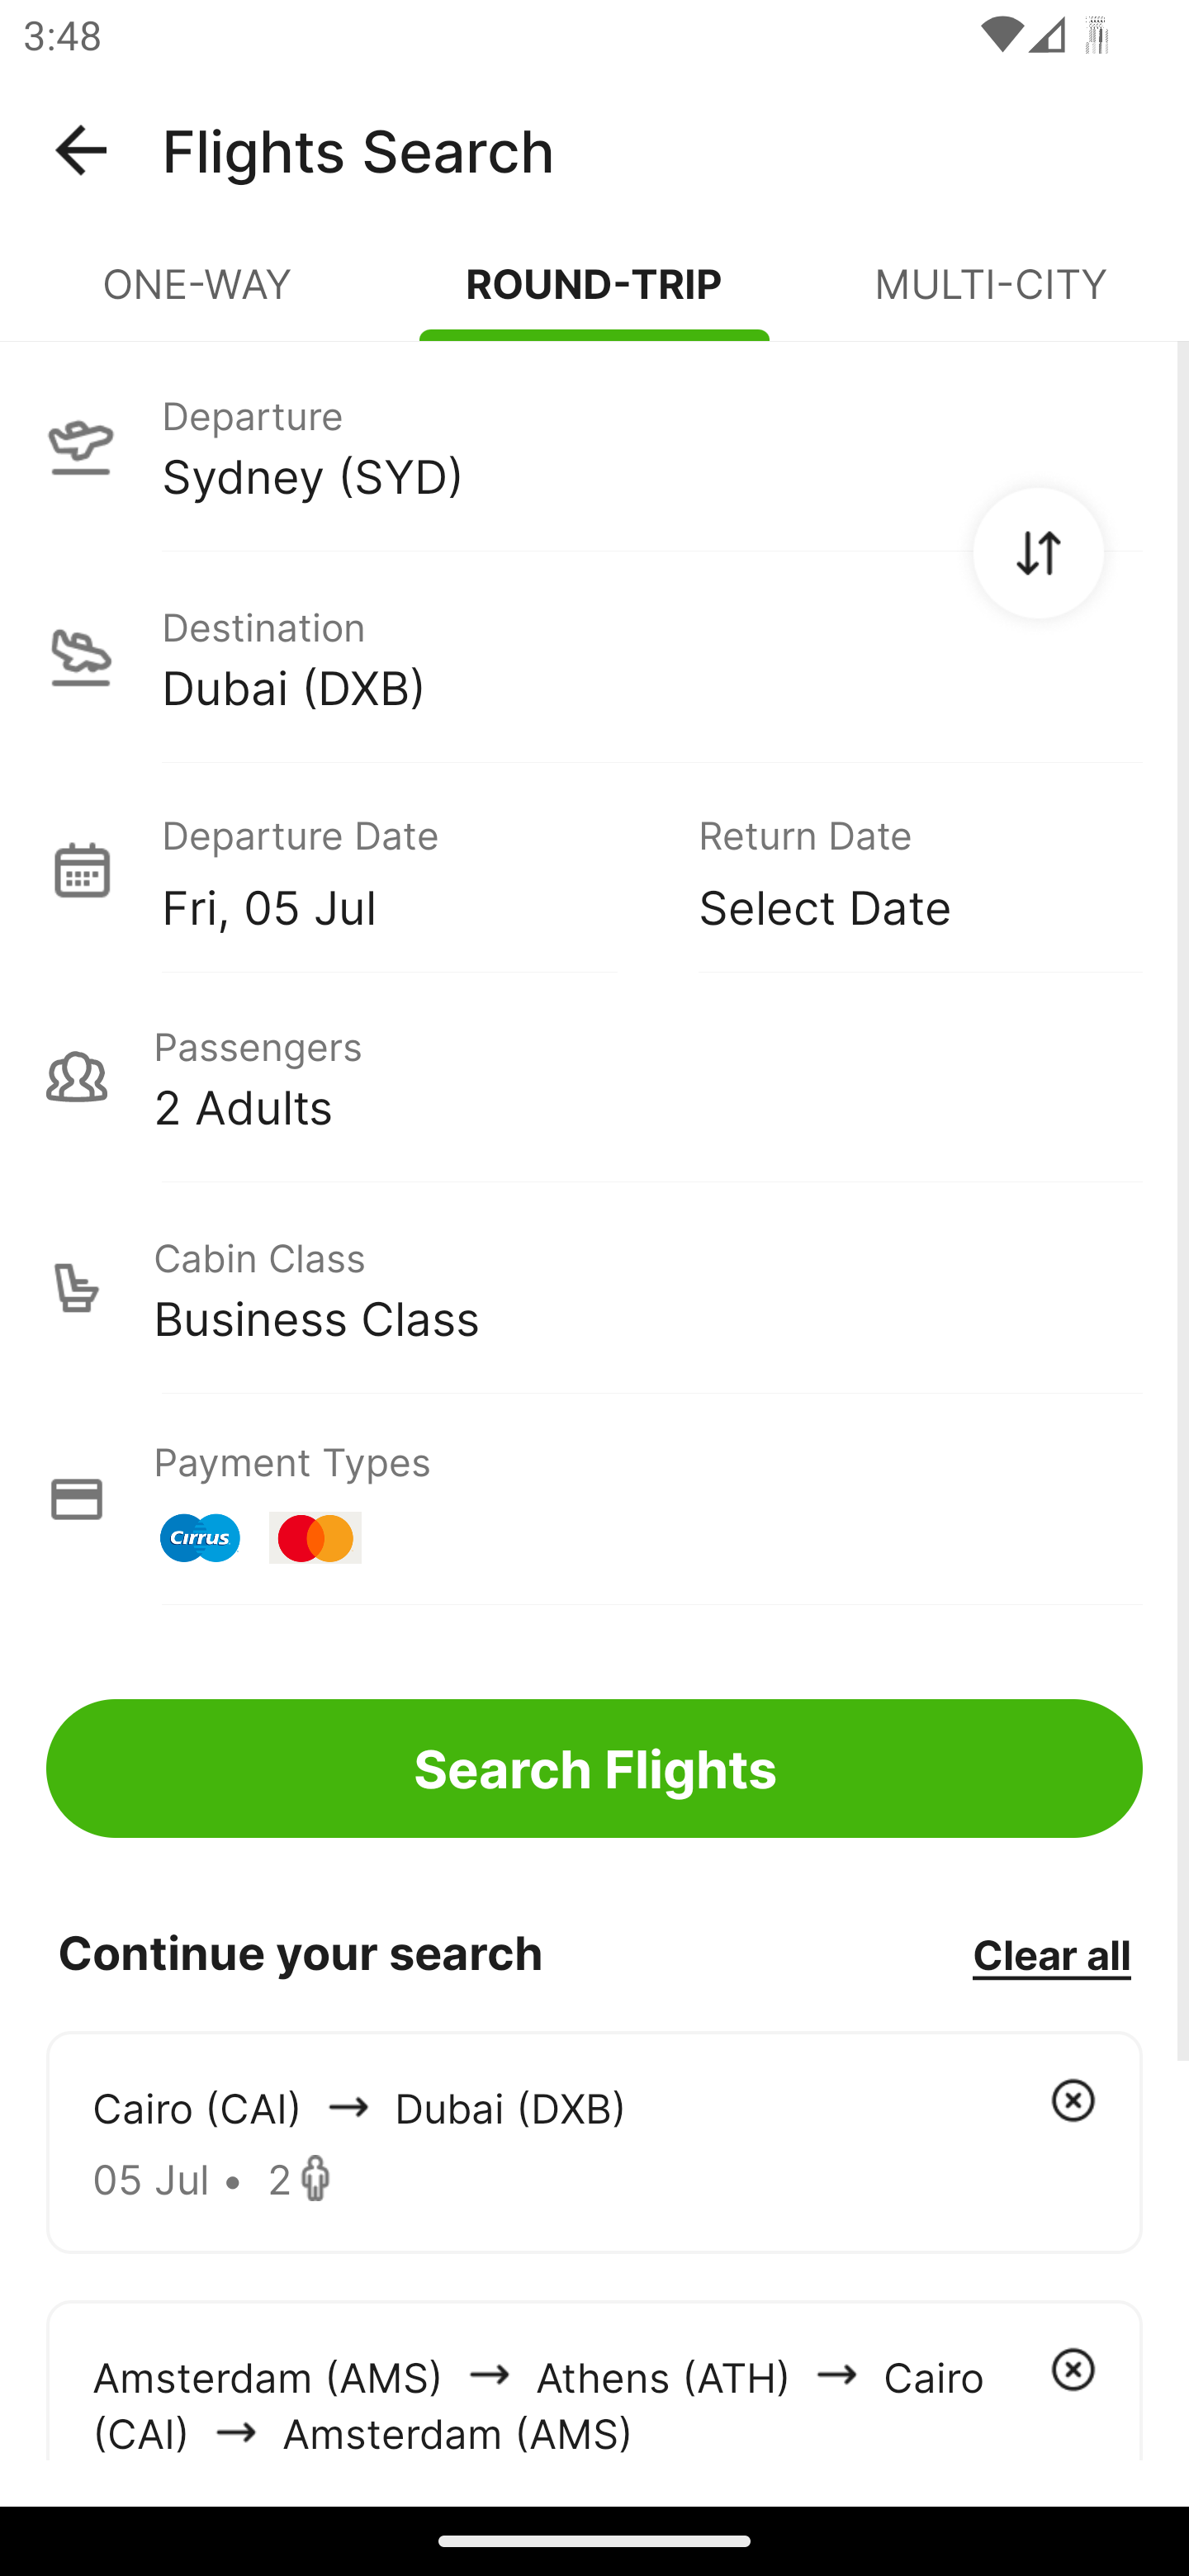  What do you see at coordinates (594, 1077) in the screenshot?
I see `Passengers 2 Adults` at bounding box center [594, 1077].